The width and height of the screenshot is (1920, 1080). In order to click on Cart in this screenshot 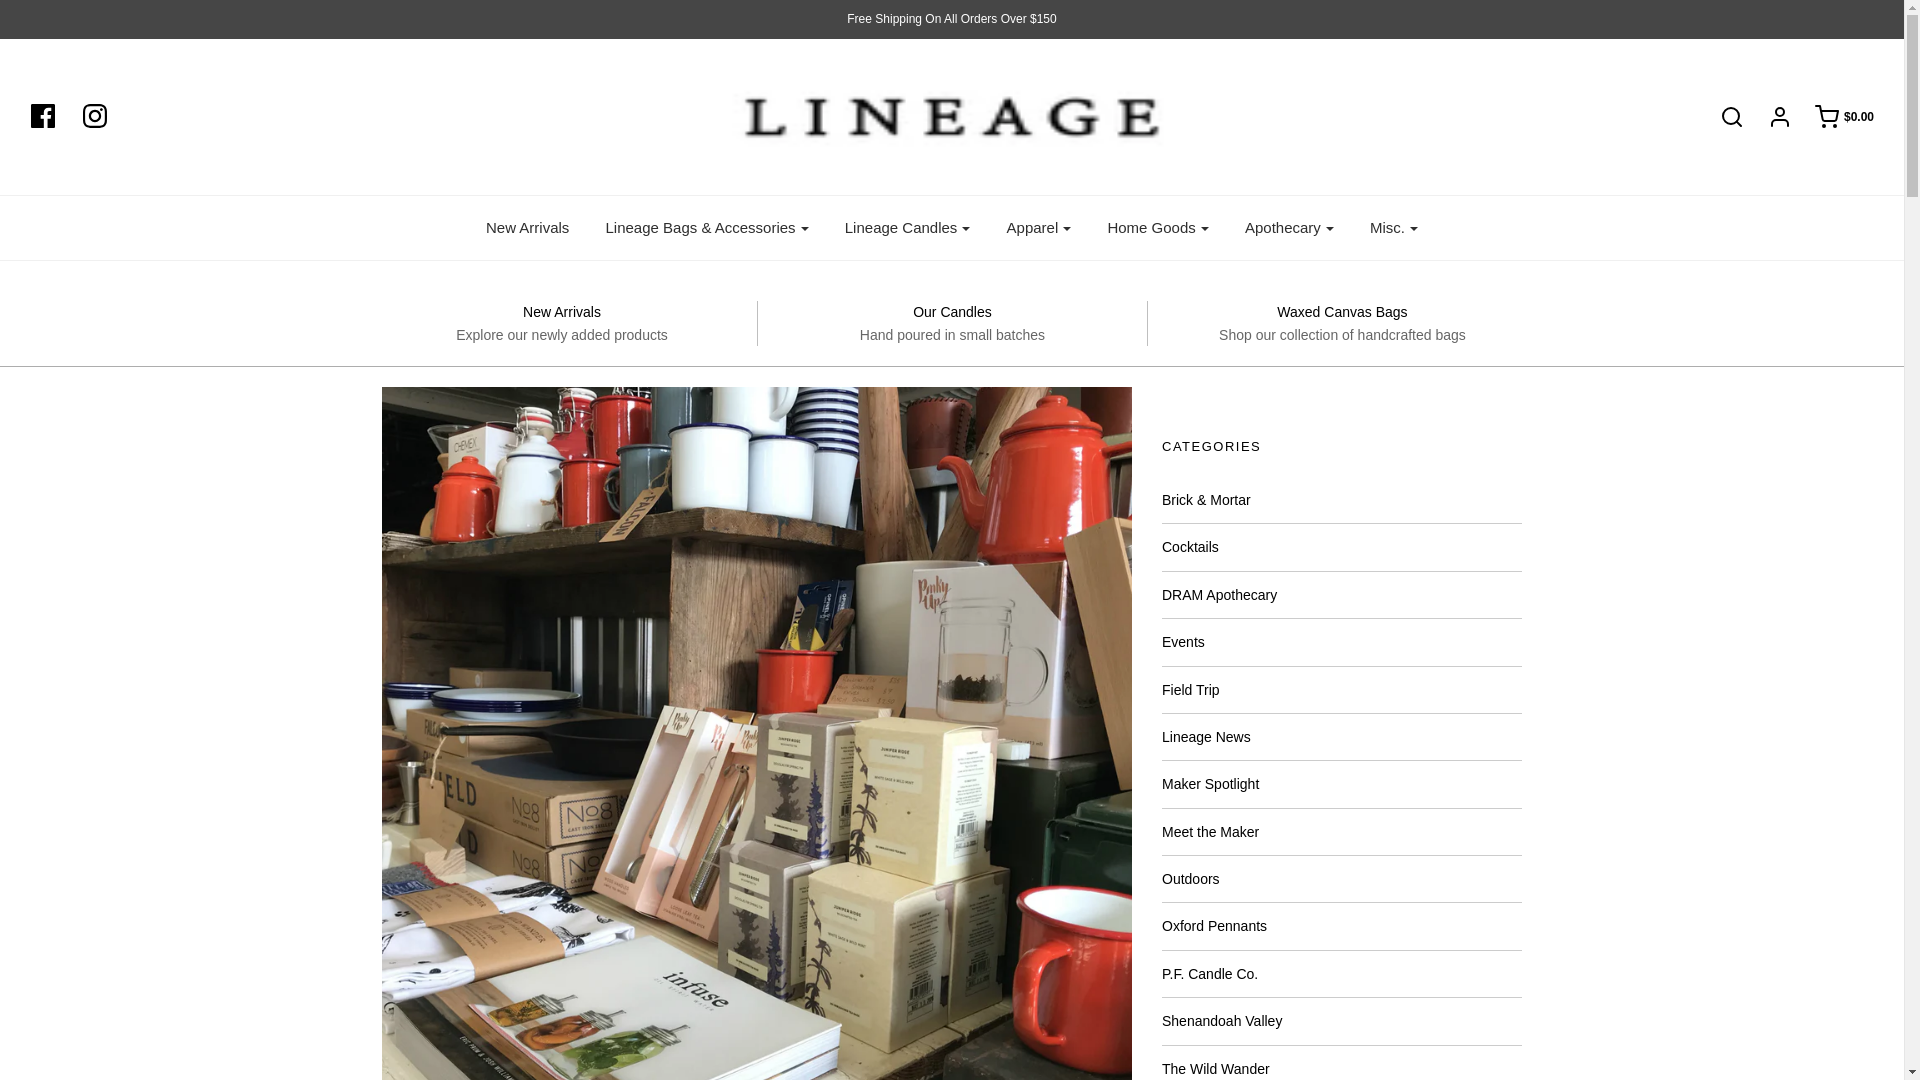, I will do `click(1834, 116)`.